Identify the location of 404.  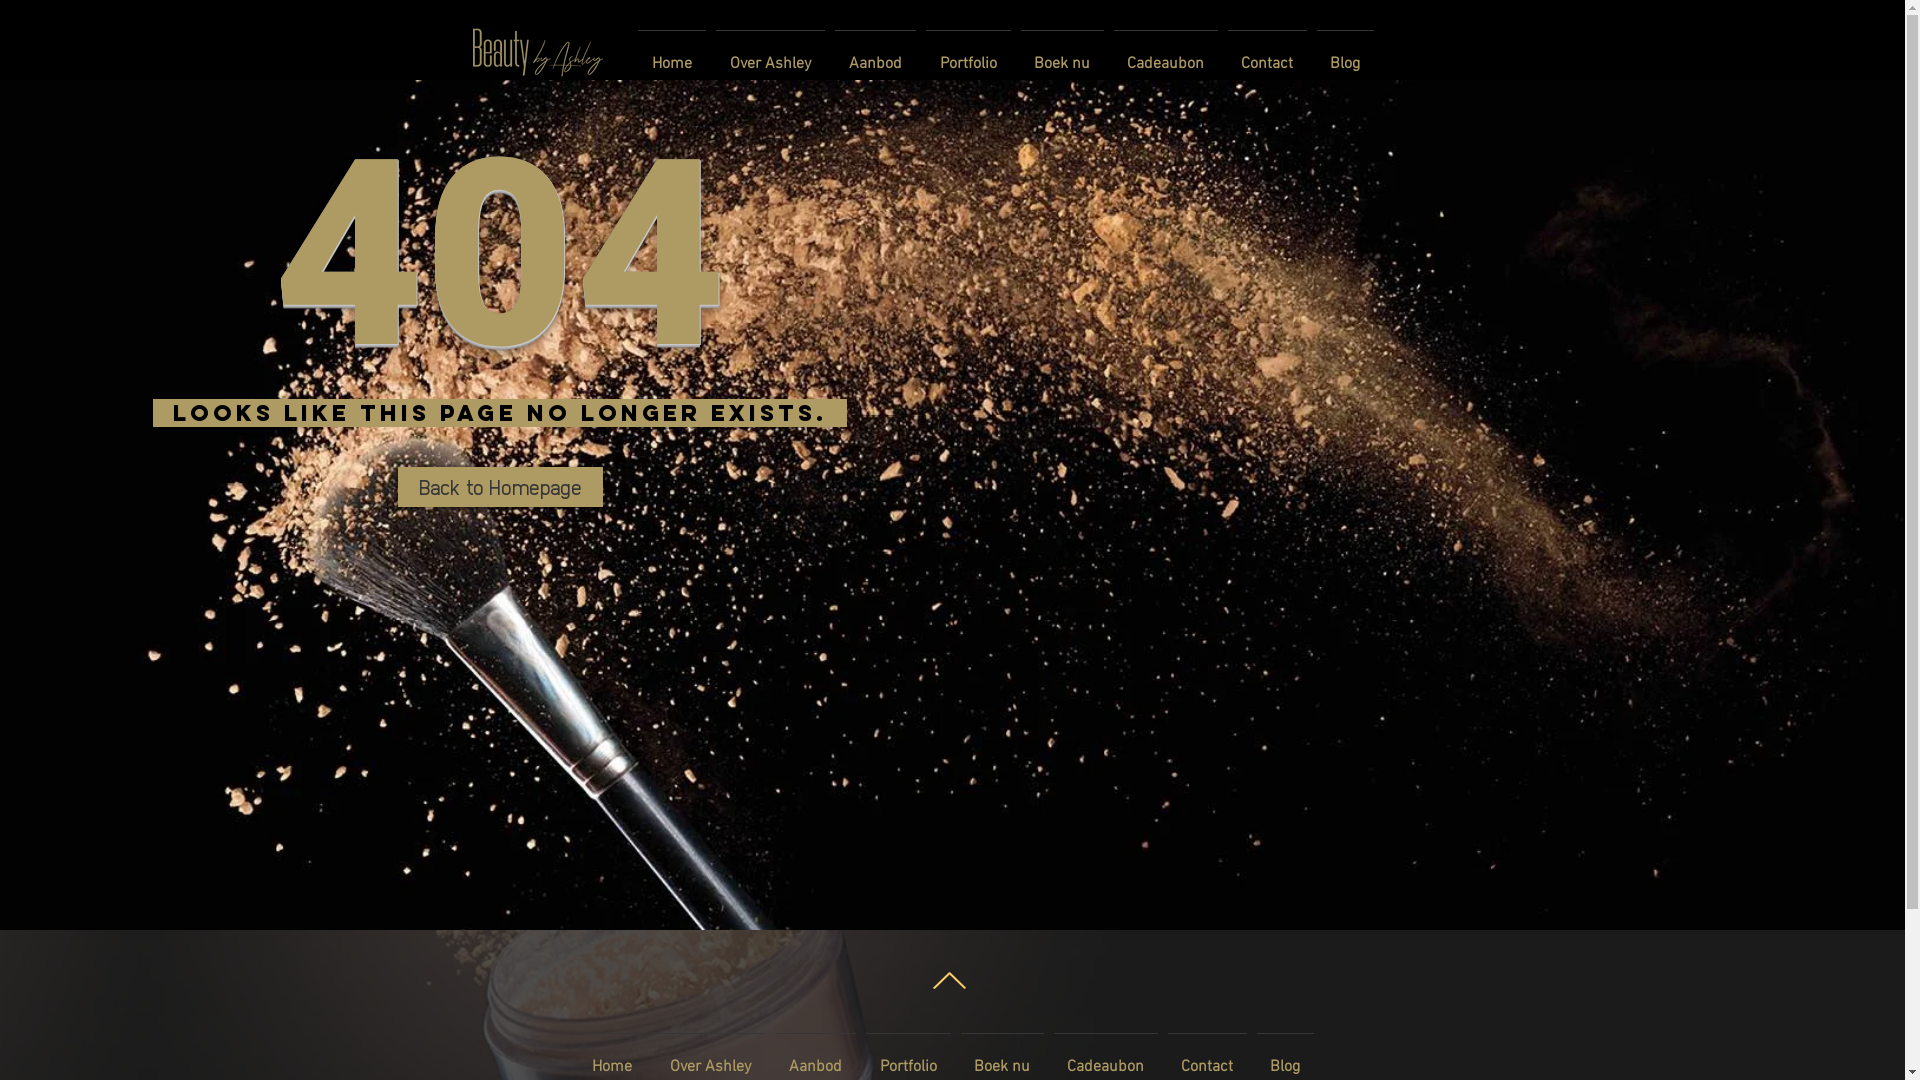
(500, 233).